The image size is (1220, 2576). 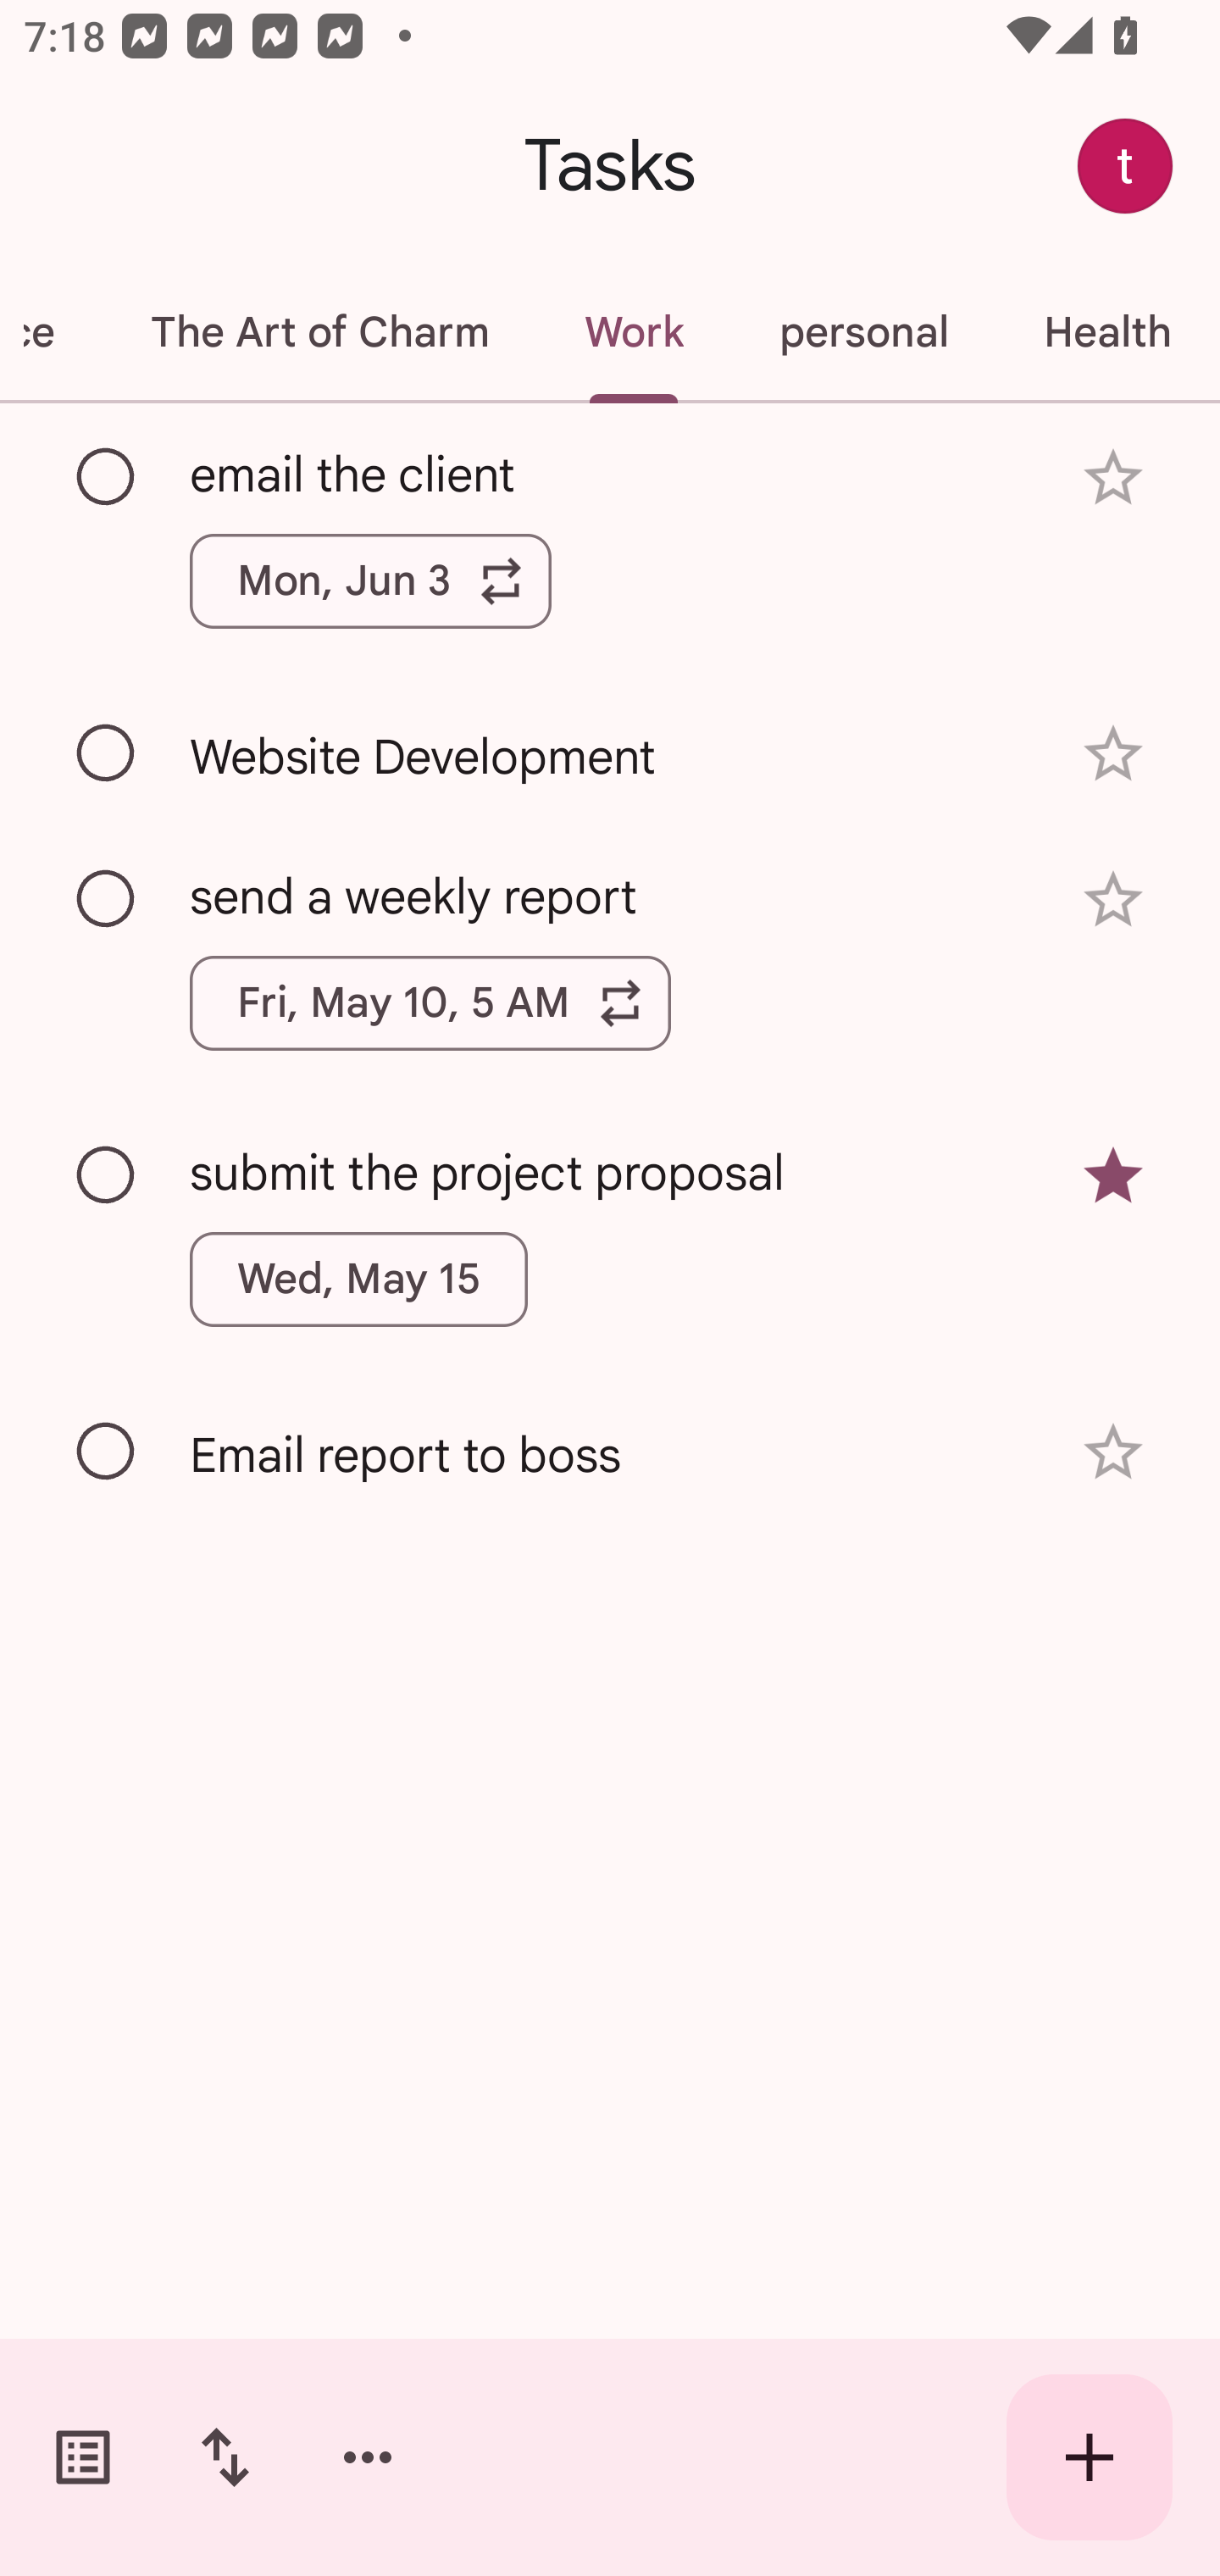 I want to click on Mark as complete, so click(x=107, y=754).